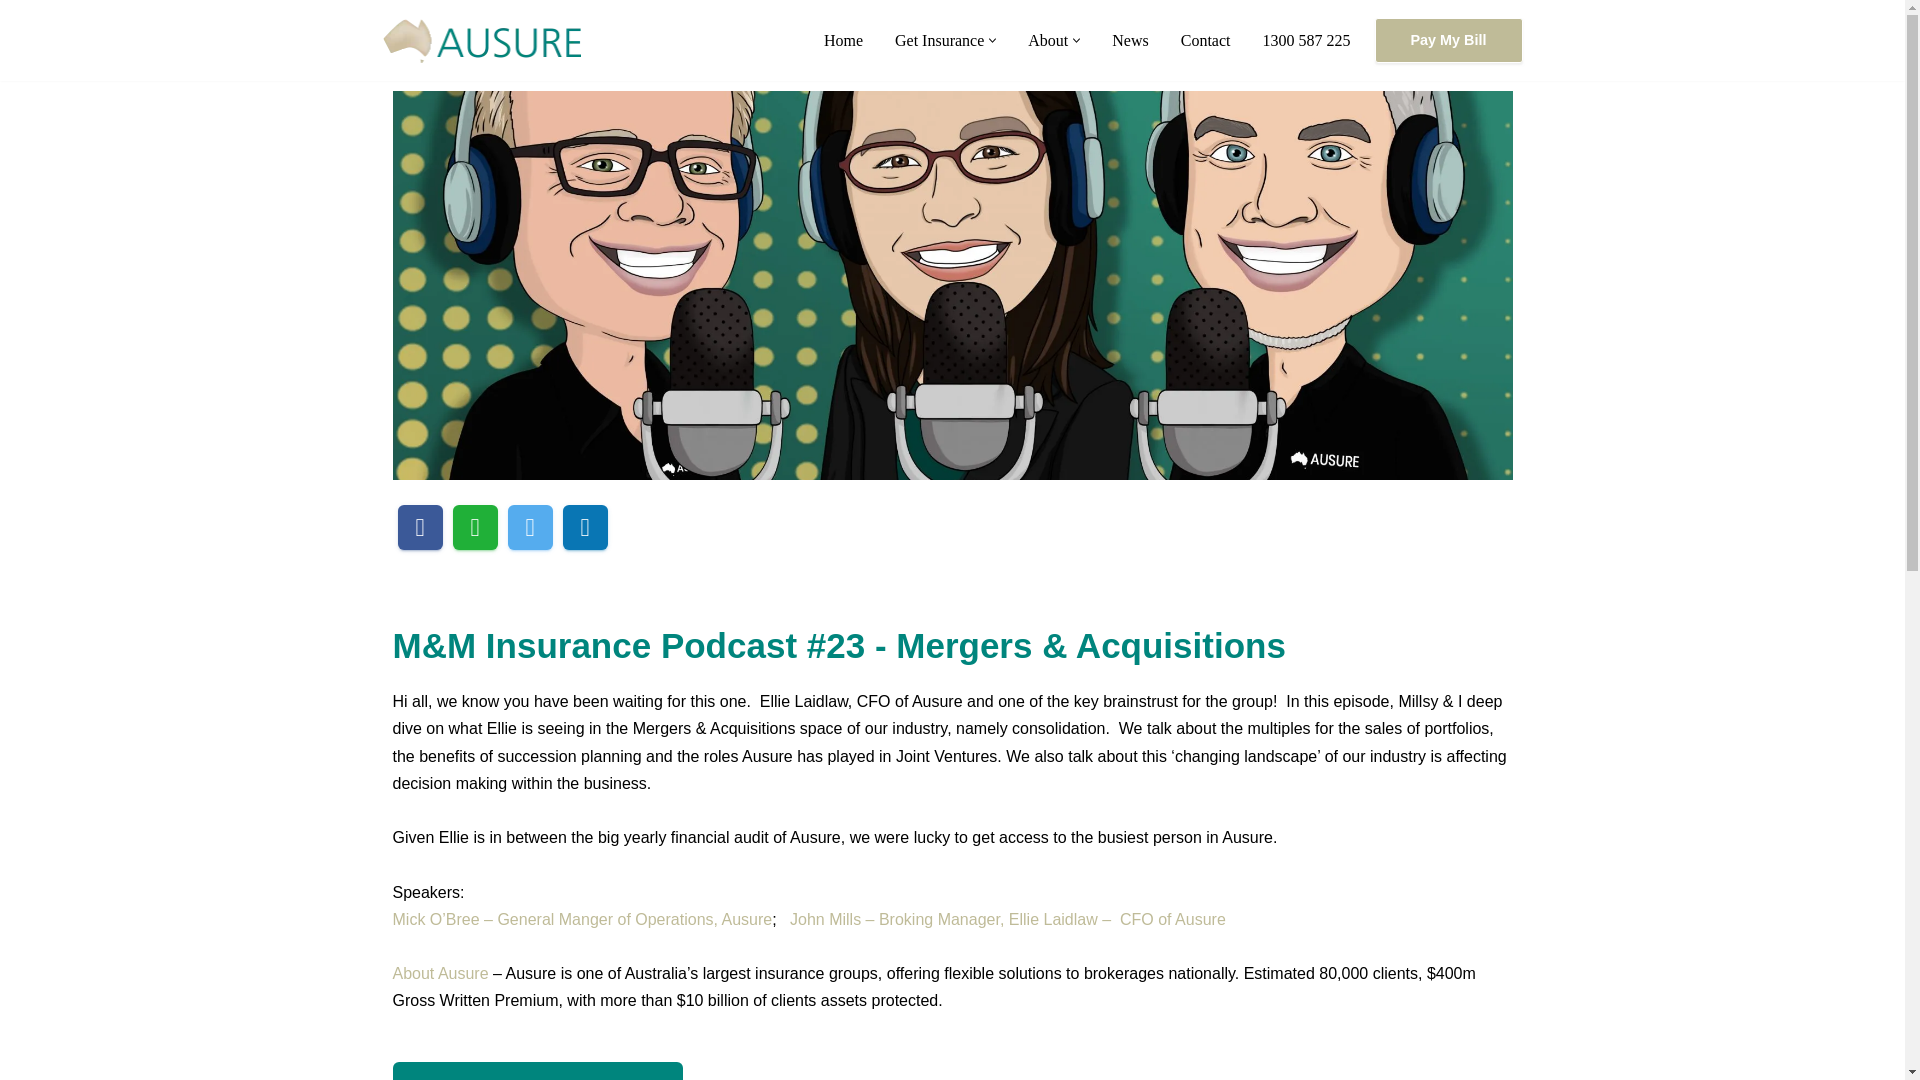 The image size is (1920, 1080). I want to click on Contact, so click(1205, 40).